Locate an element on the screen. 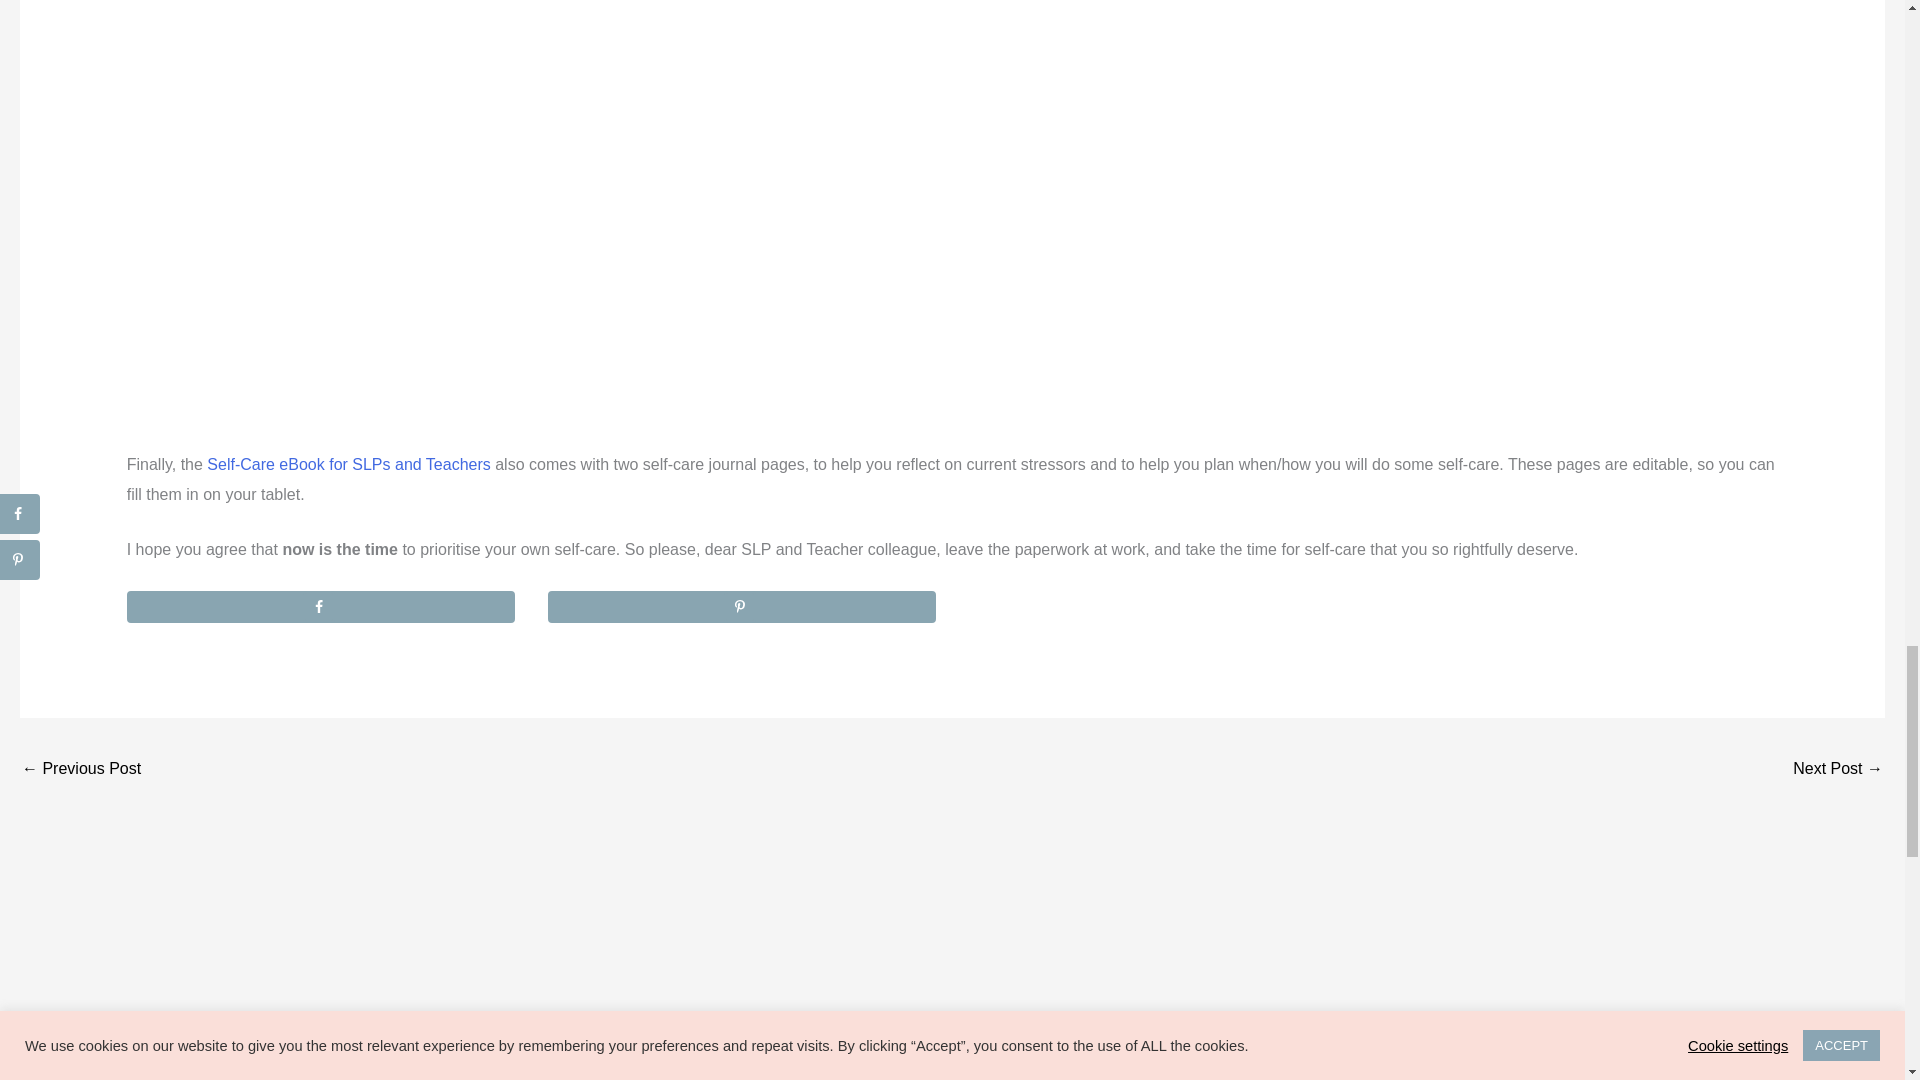  Share on Facebook is located at coordinates (320, 606).